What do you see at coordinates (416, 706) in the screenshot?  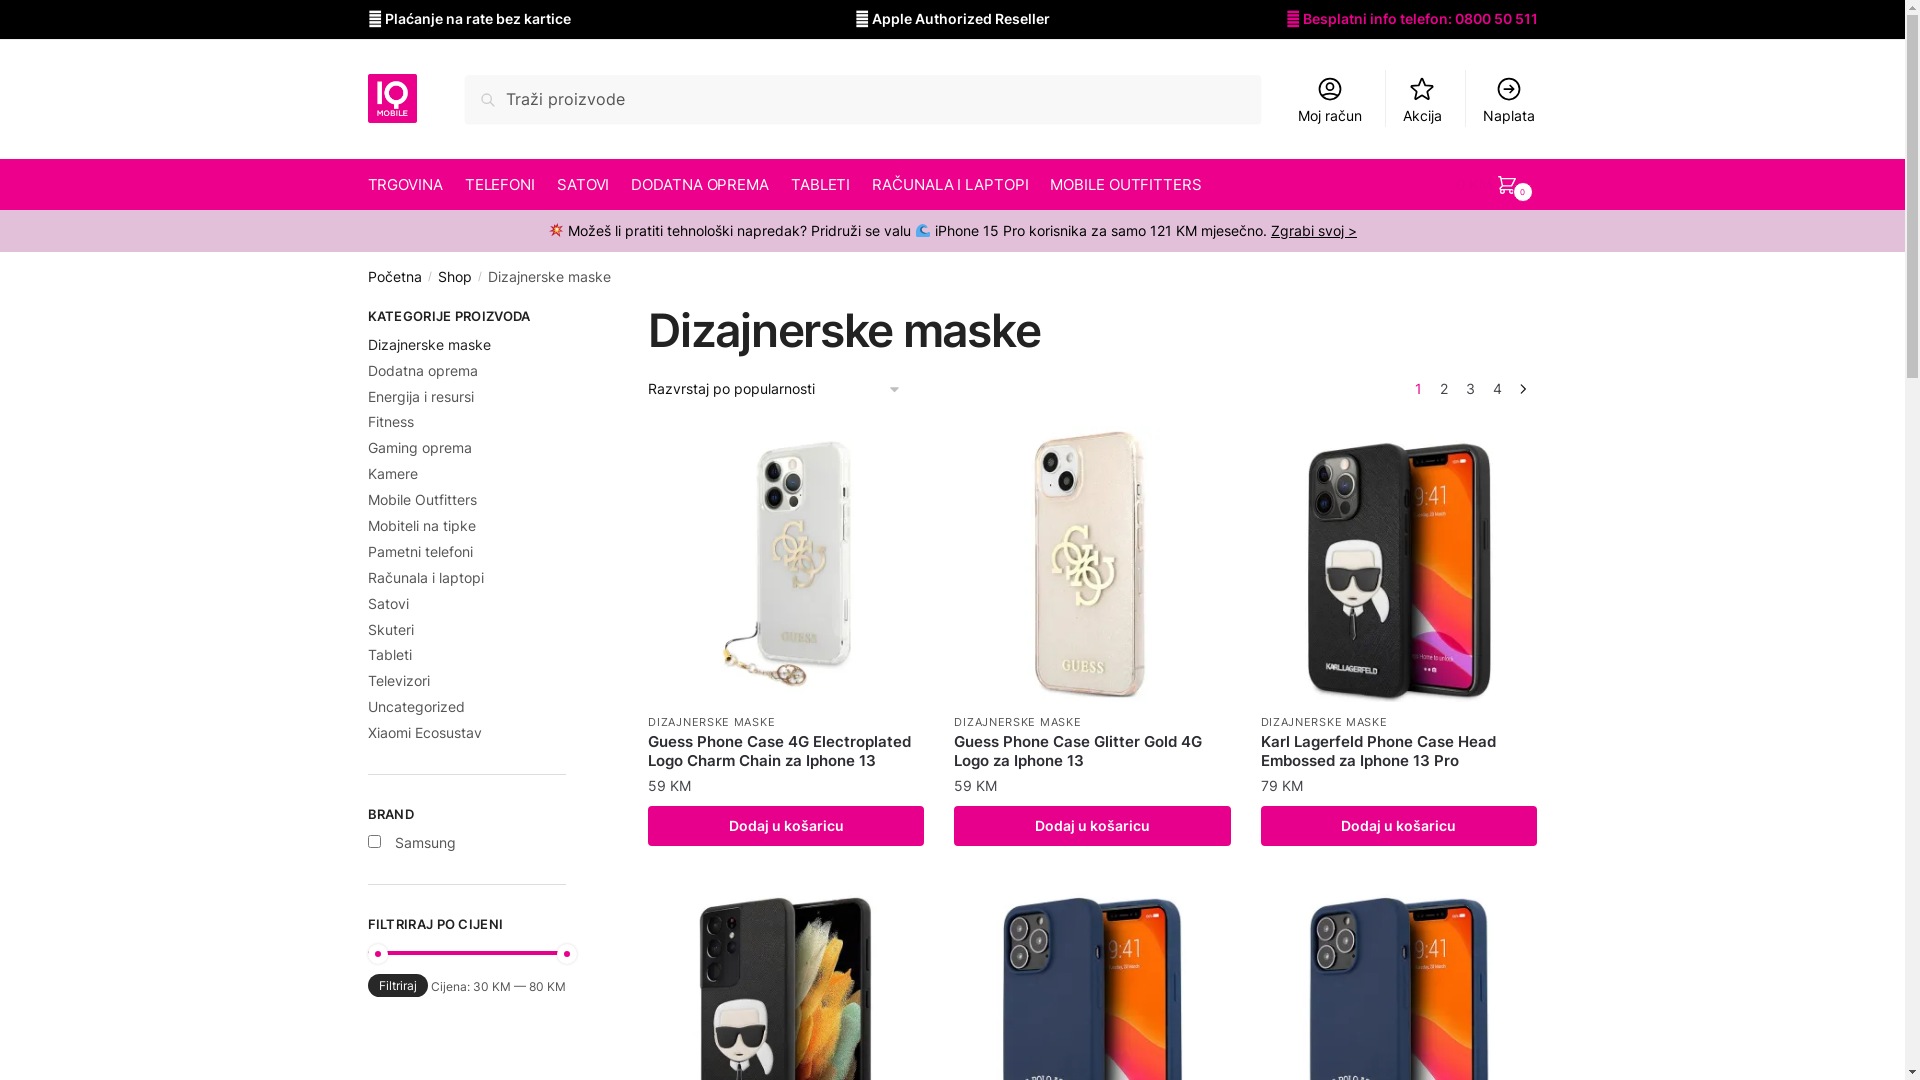 I see `Uncategorized` at bounding box center [416, 706].